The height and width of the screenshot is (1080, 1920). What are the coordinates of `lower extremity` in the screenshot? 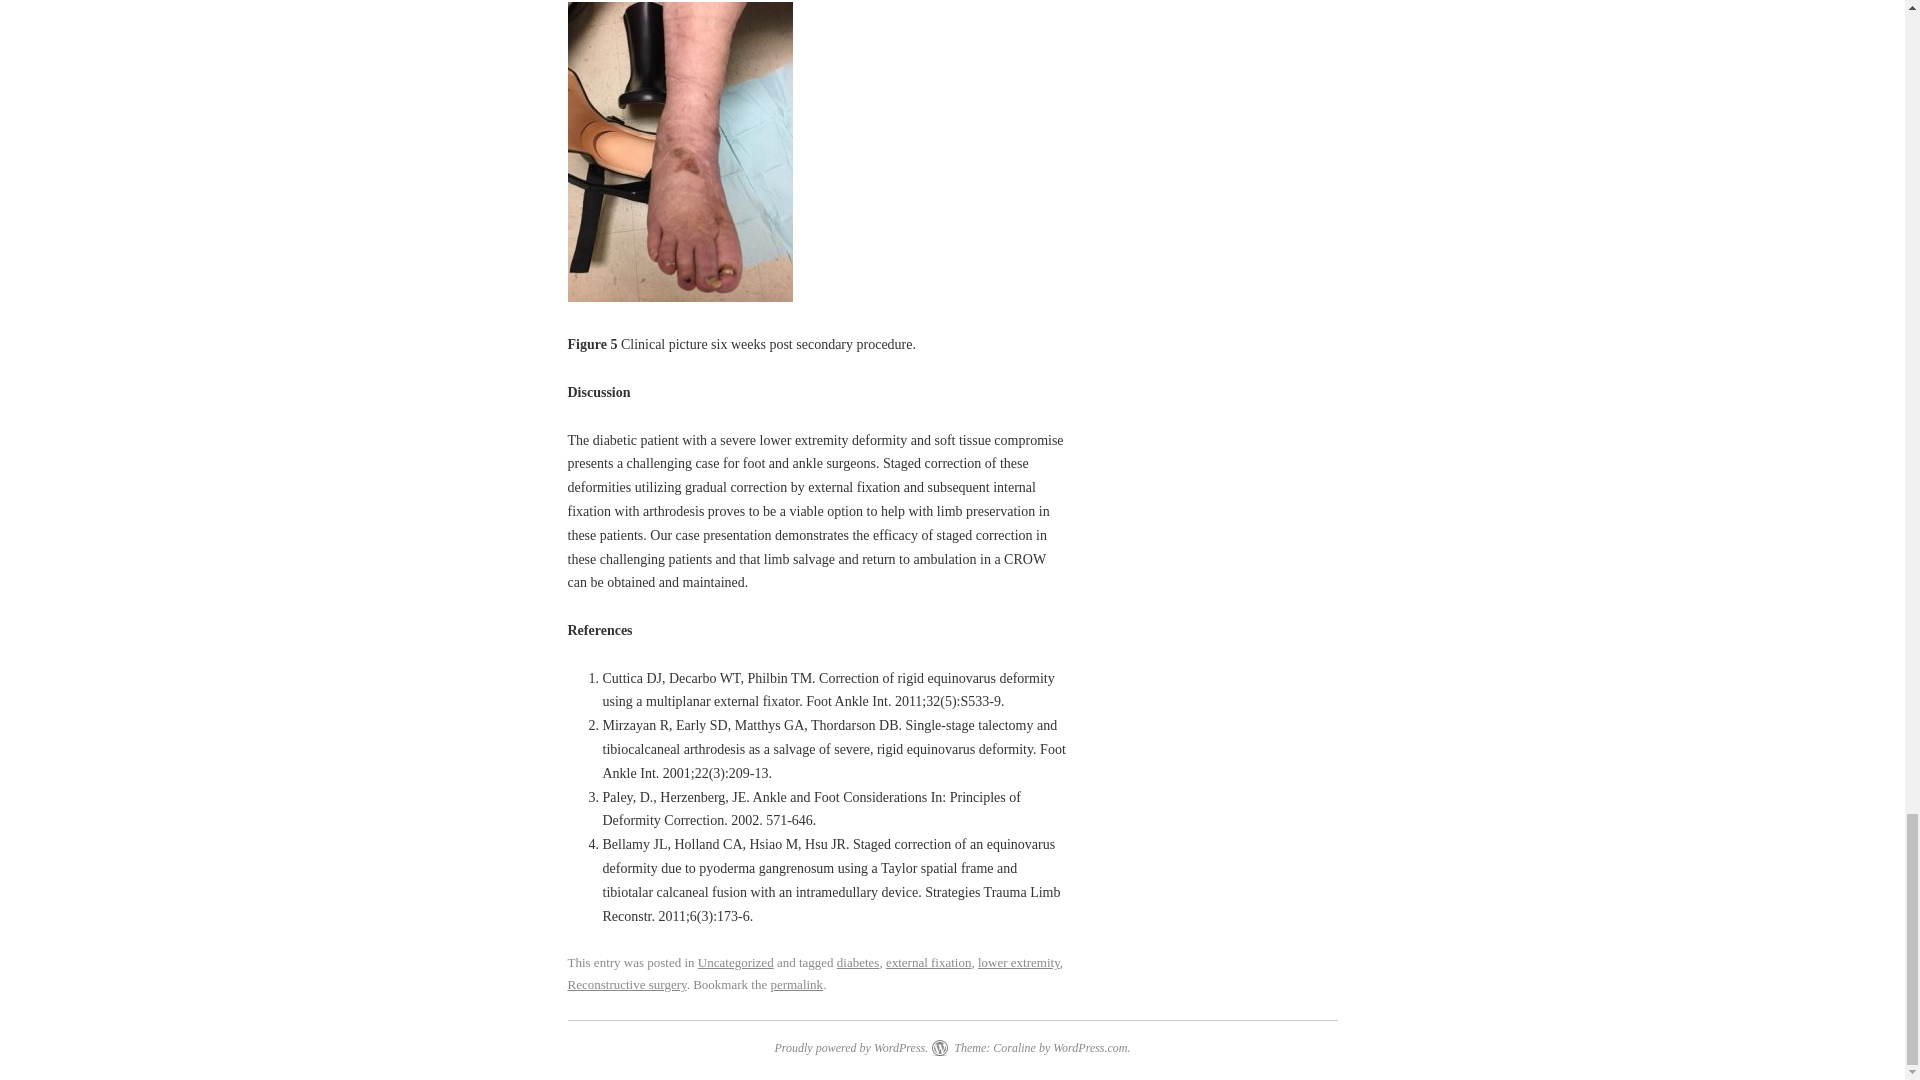 It's located at (1018, 962).